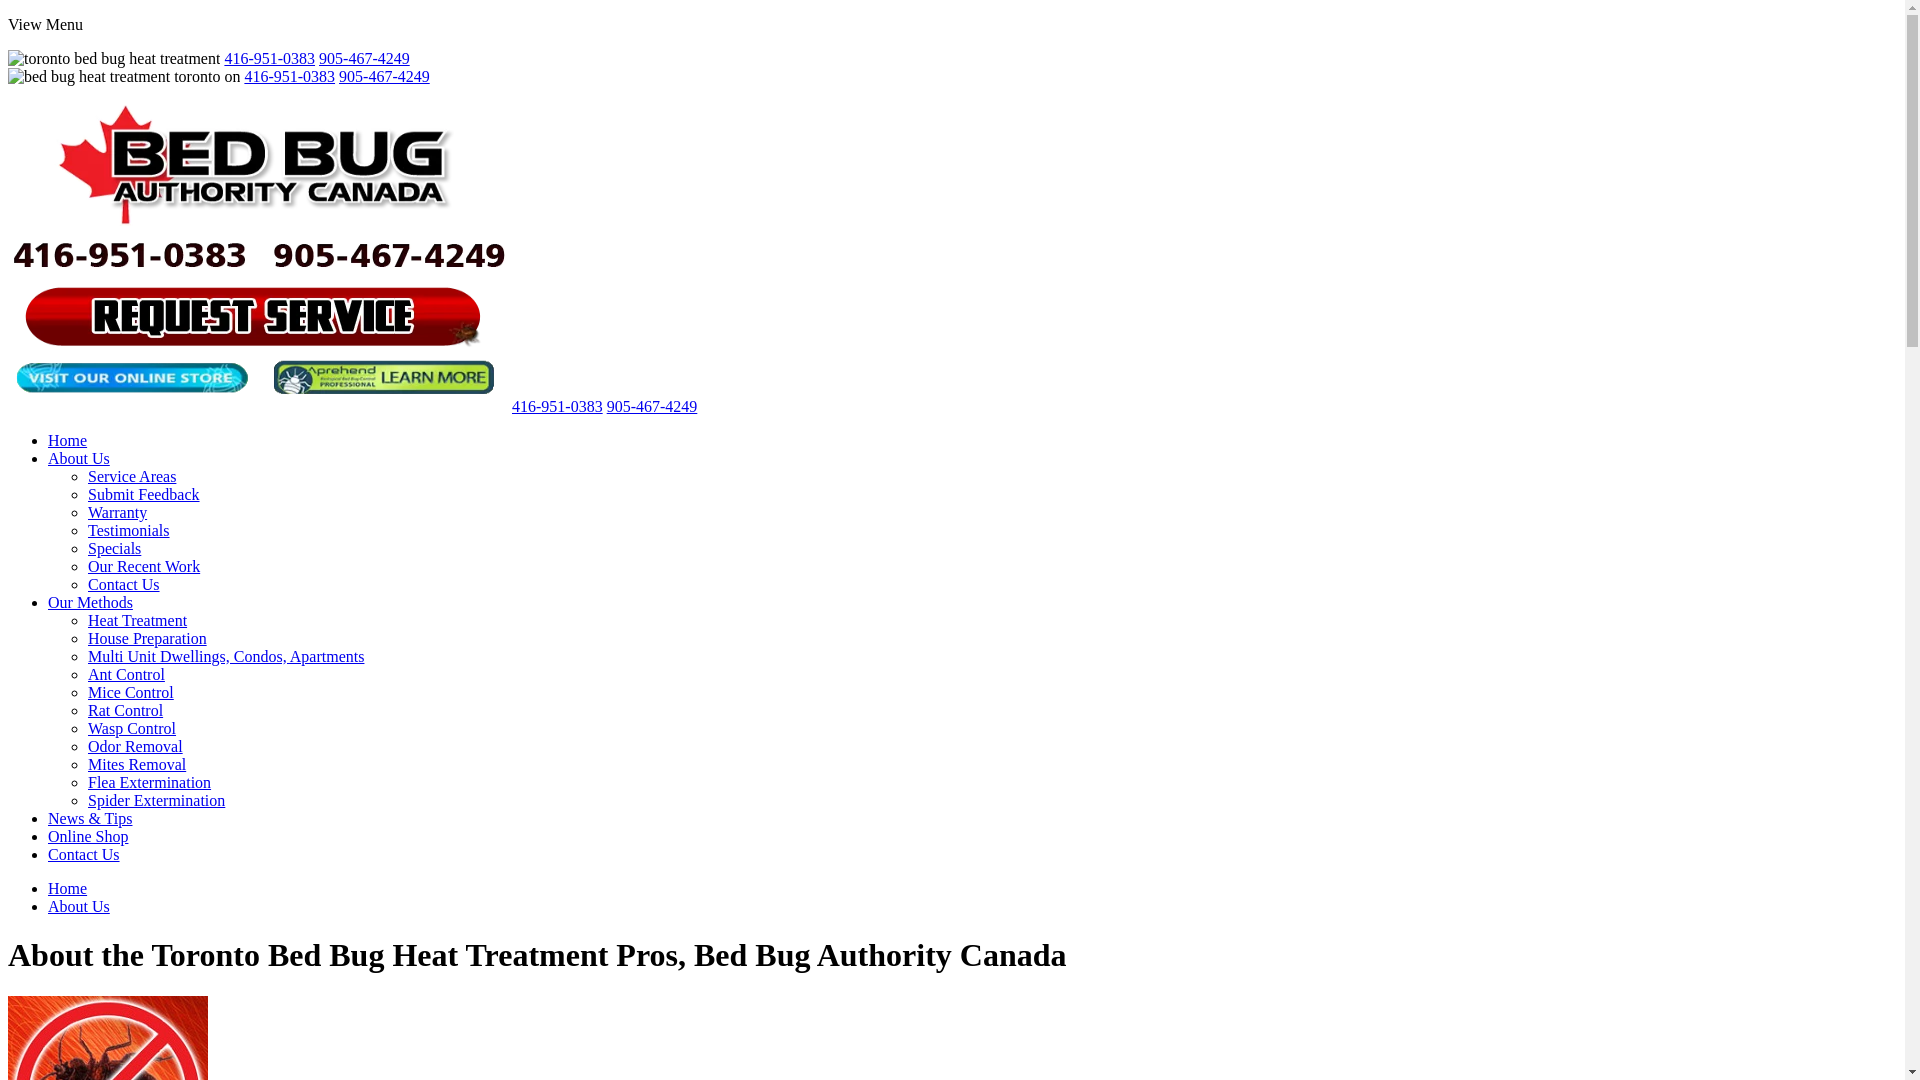 The width and height of the screenshot is (1920, 1080). Describe the element at coordinates (126, 674) in the screenshot. I see `Ant Control` at that location.